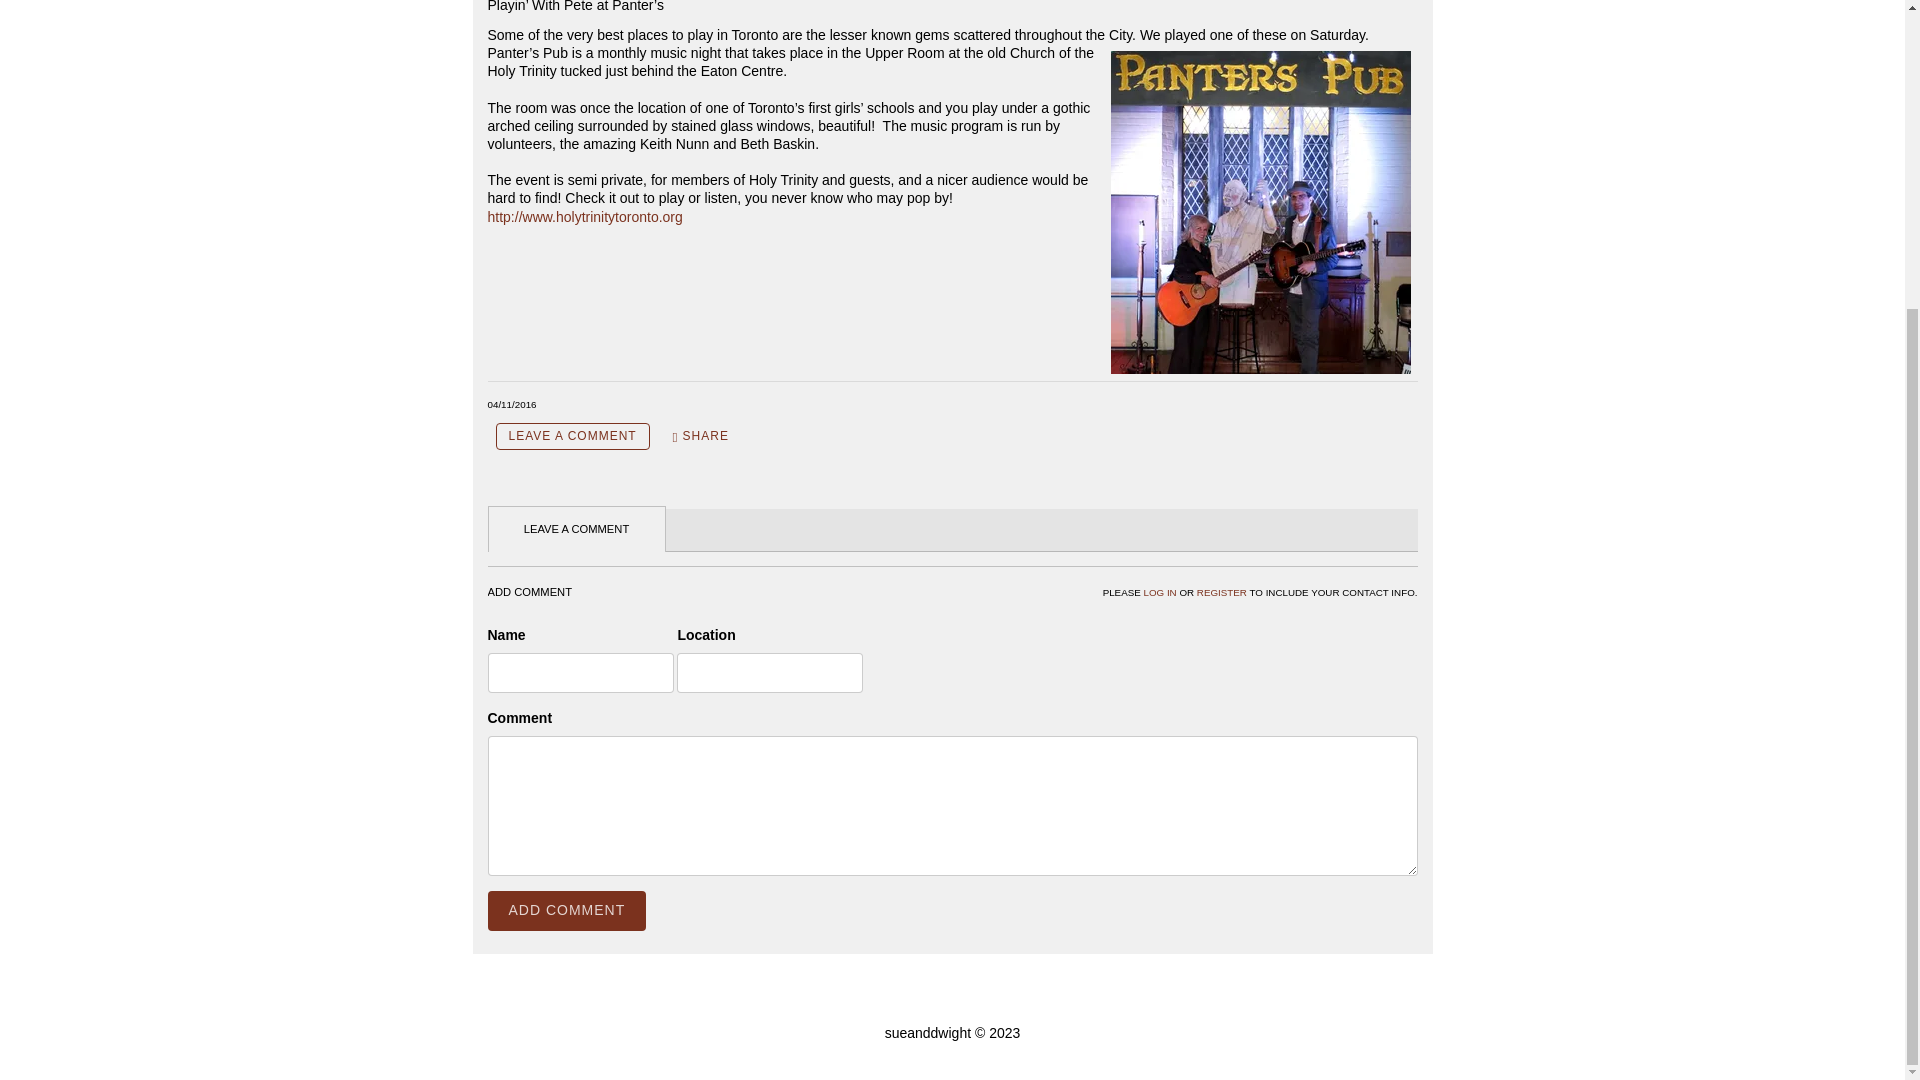 The height and width of the screenshot is (1080, 1920). What do you see at coordinates (512, 404) in the screenshot?
I see `April 11, 2016 17:30` at bounding box center [512, 404].